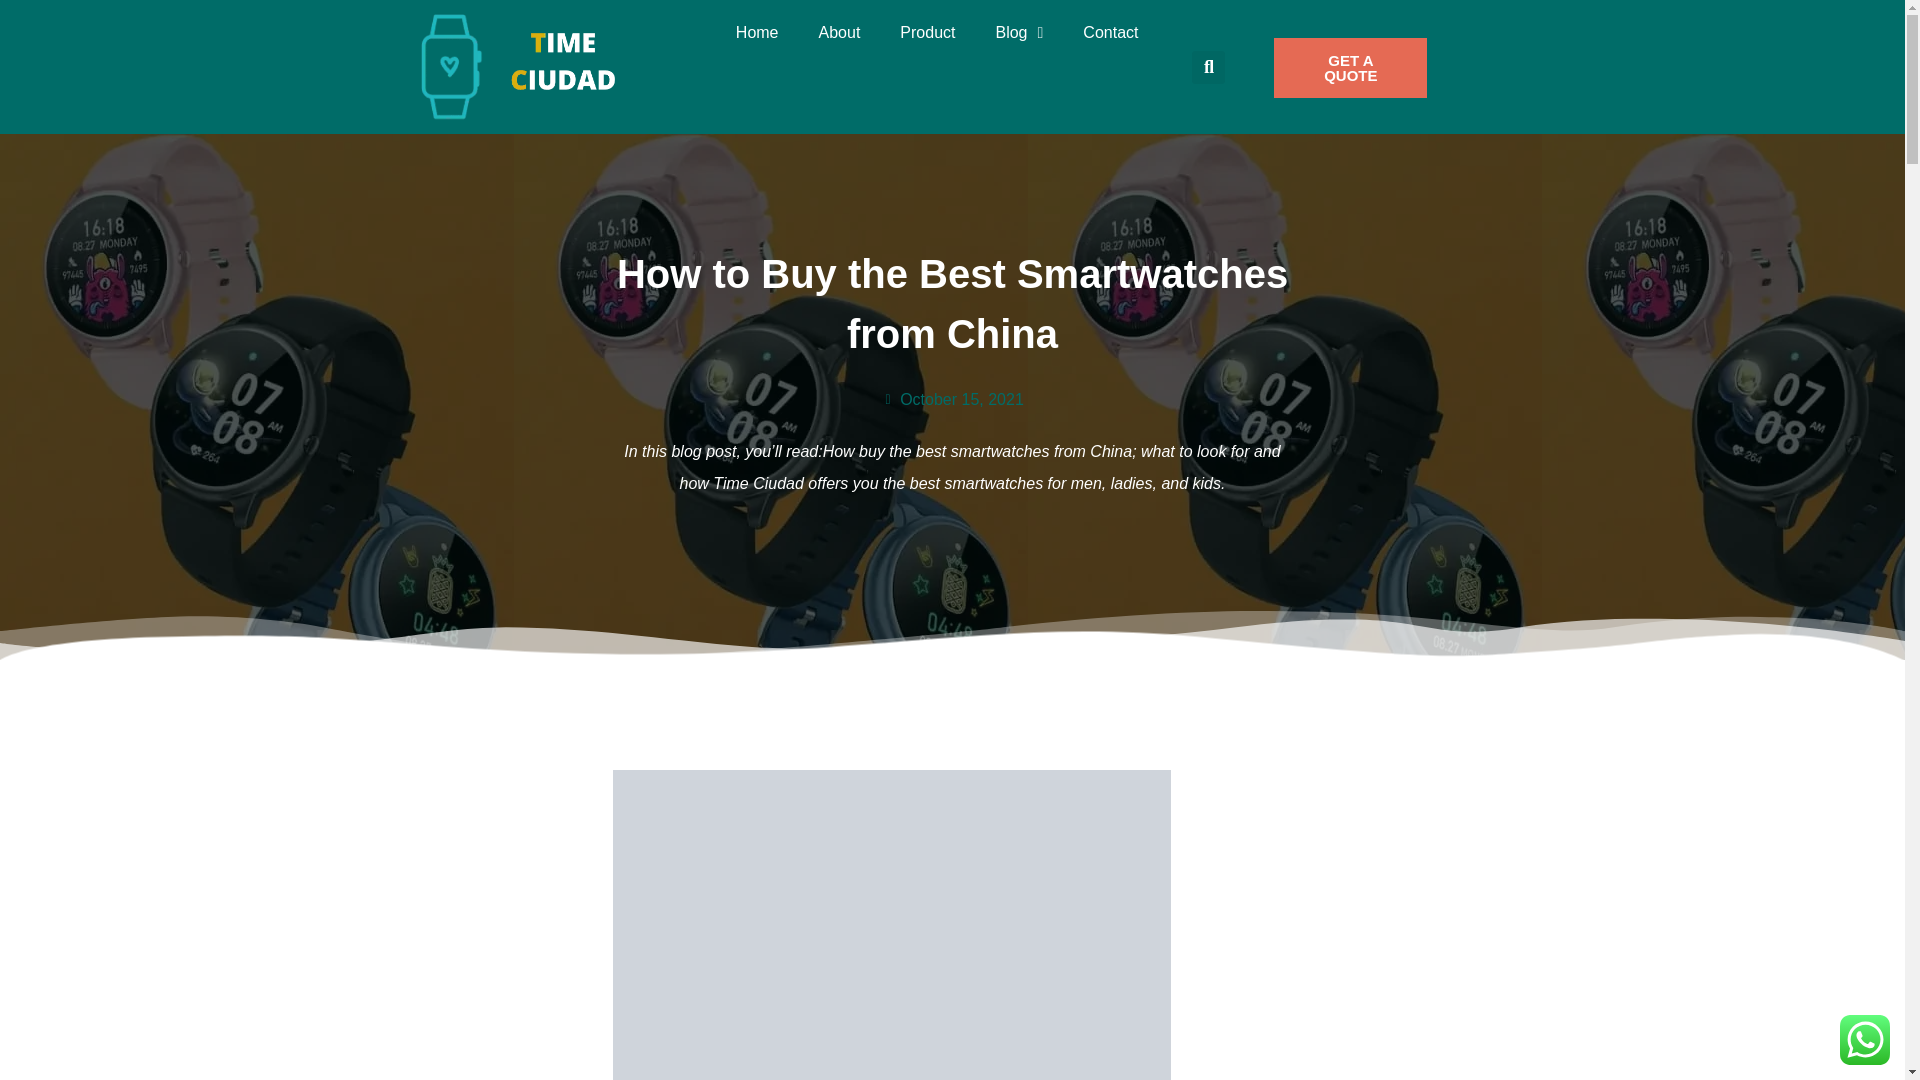 This screenshot has width=1920, height=1080. What do you see at coordinates (927, 32) in the screenshot?
I see `Product` at bounding box center [927, 32].